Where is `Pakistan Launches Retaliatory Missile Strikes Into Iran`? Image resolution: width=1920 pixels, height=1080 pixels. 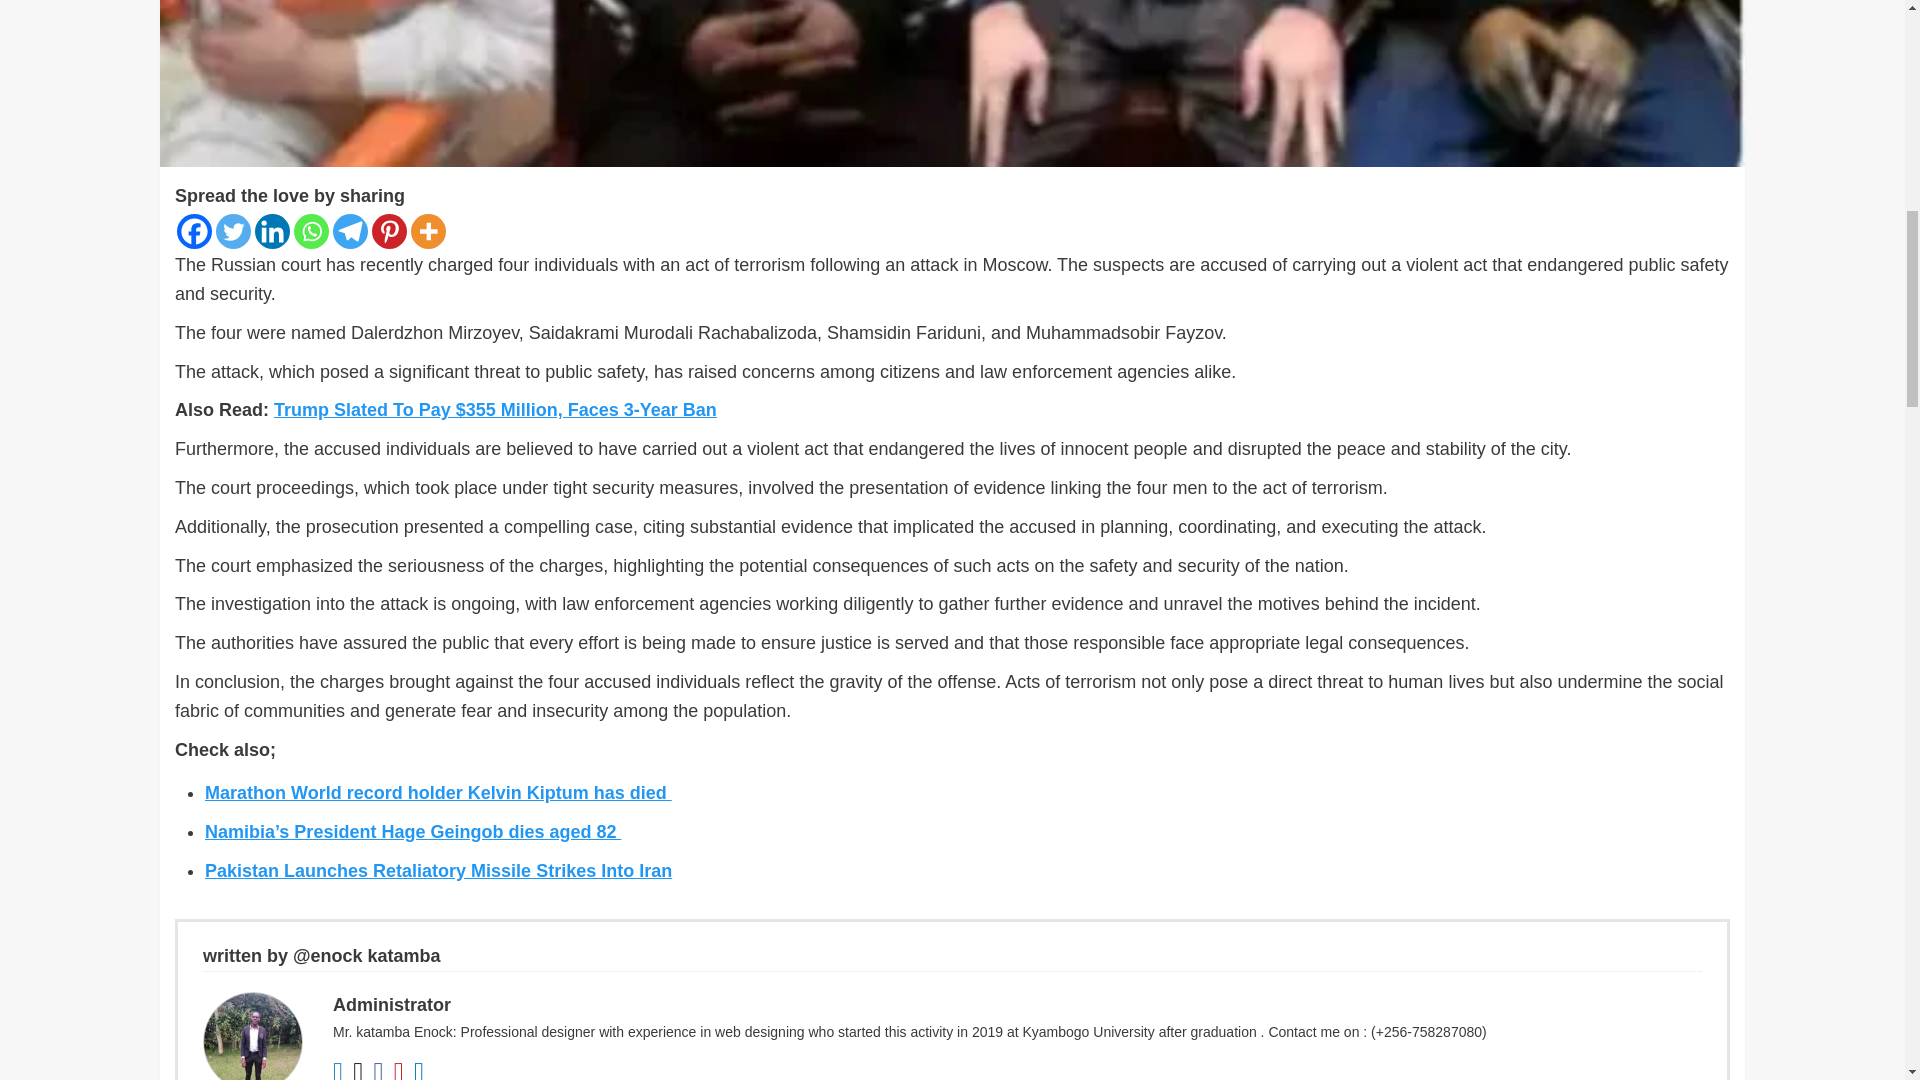 Pakistan Launches Retaliatory Missile Strikes Into Iran is located at coordinates (438, 870).